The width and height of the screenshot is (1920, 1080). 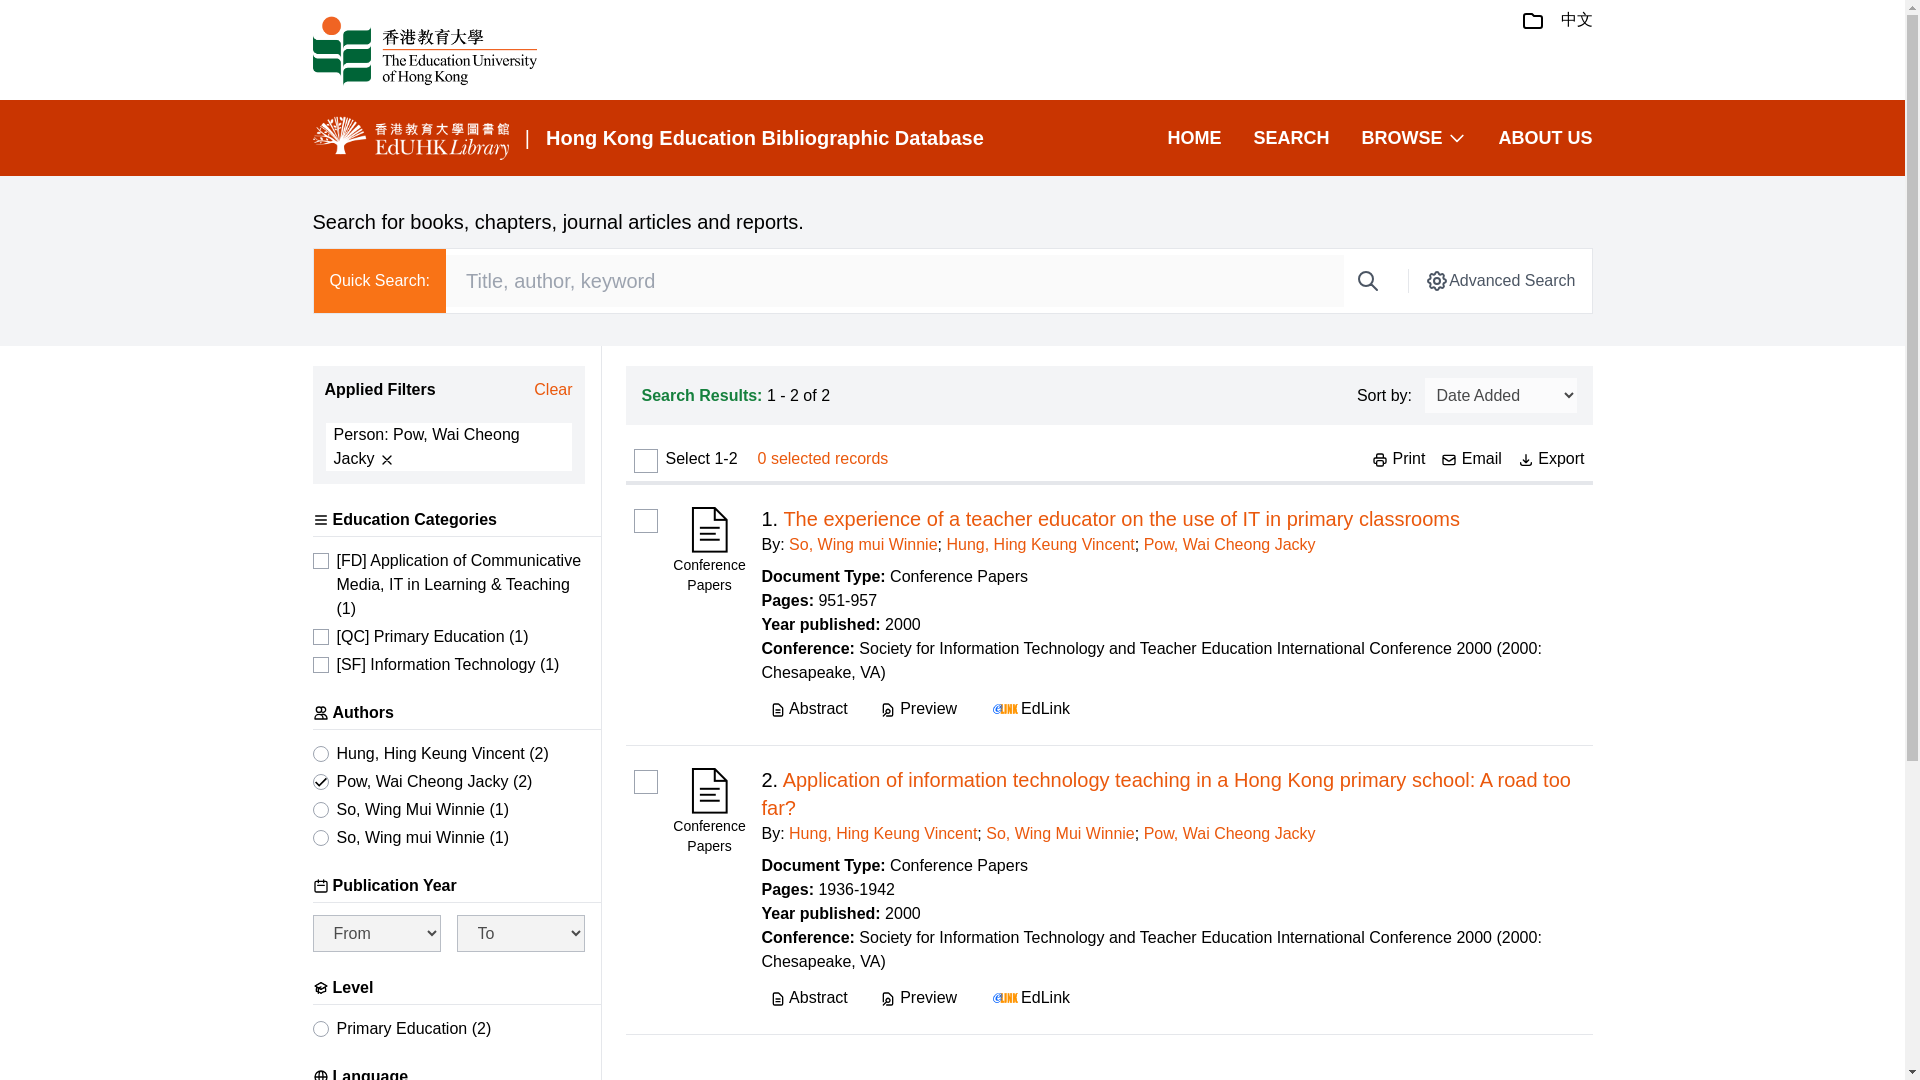 What do you see at coordinates (1414, 138) in the screenshot?
I see `BROWSE` at bounding box center [1414, 138].